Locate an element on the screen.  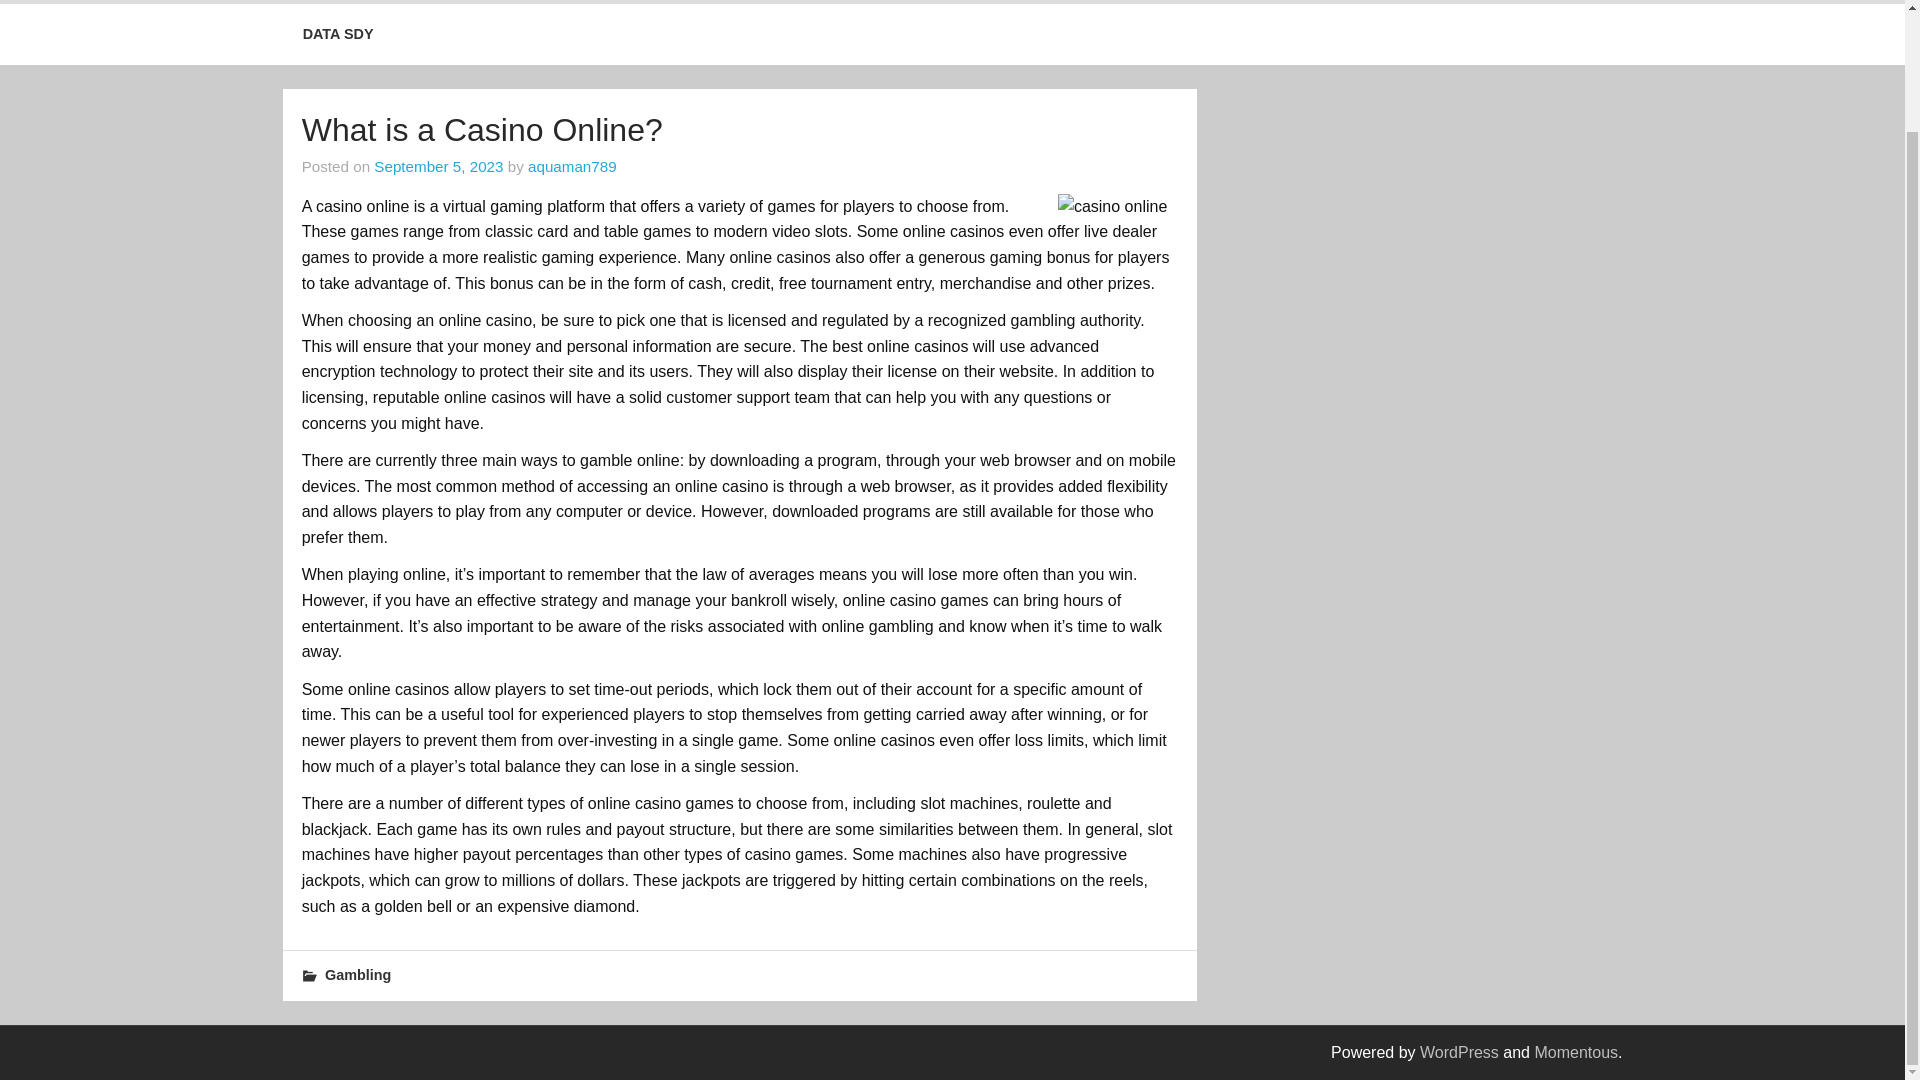
WordPress is located at coordinates (1460, 1052).